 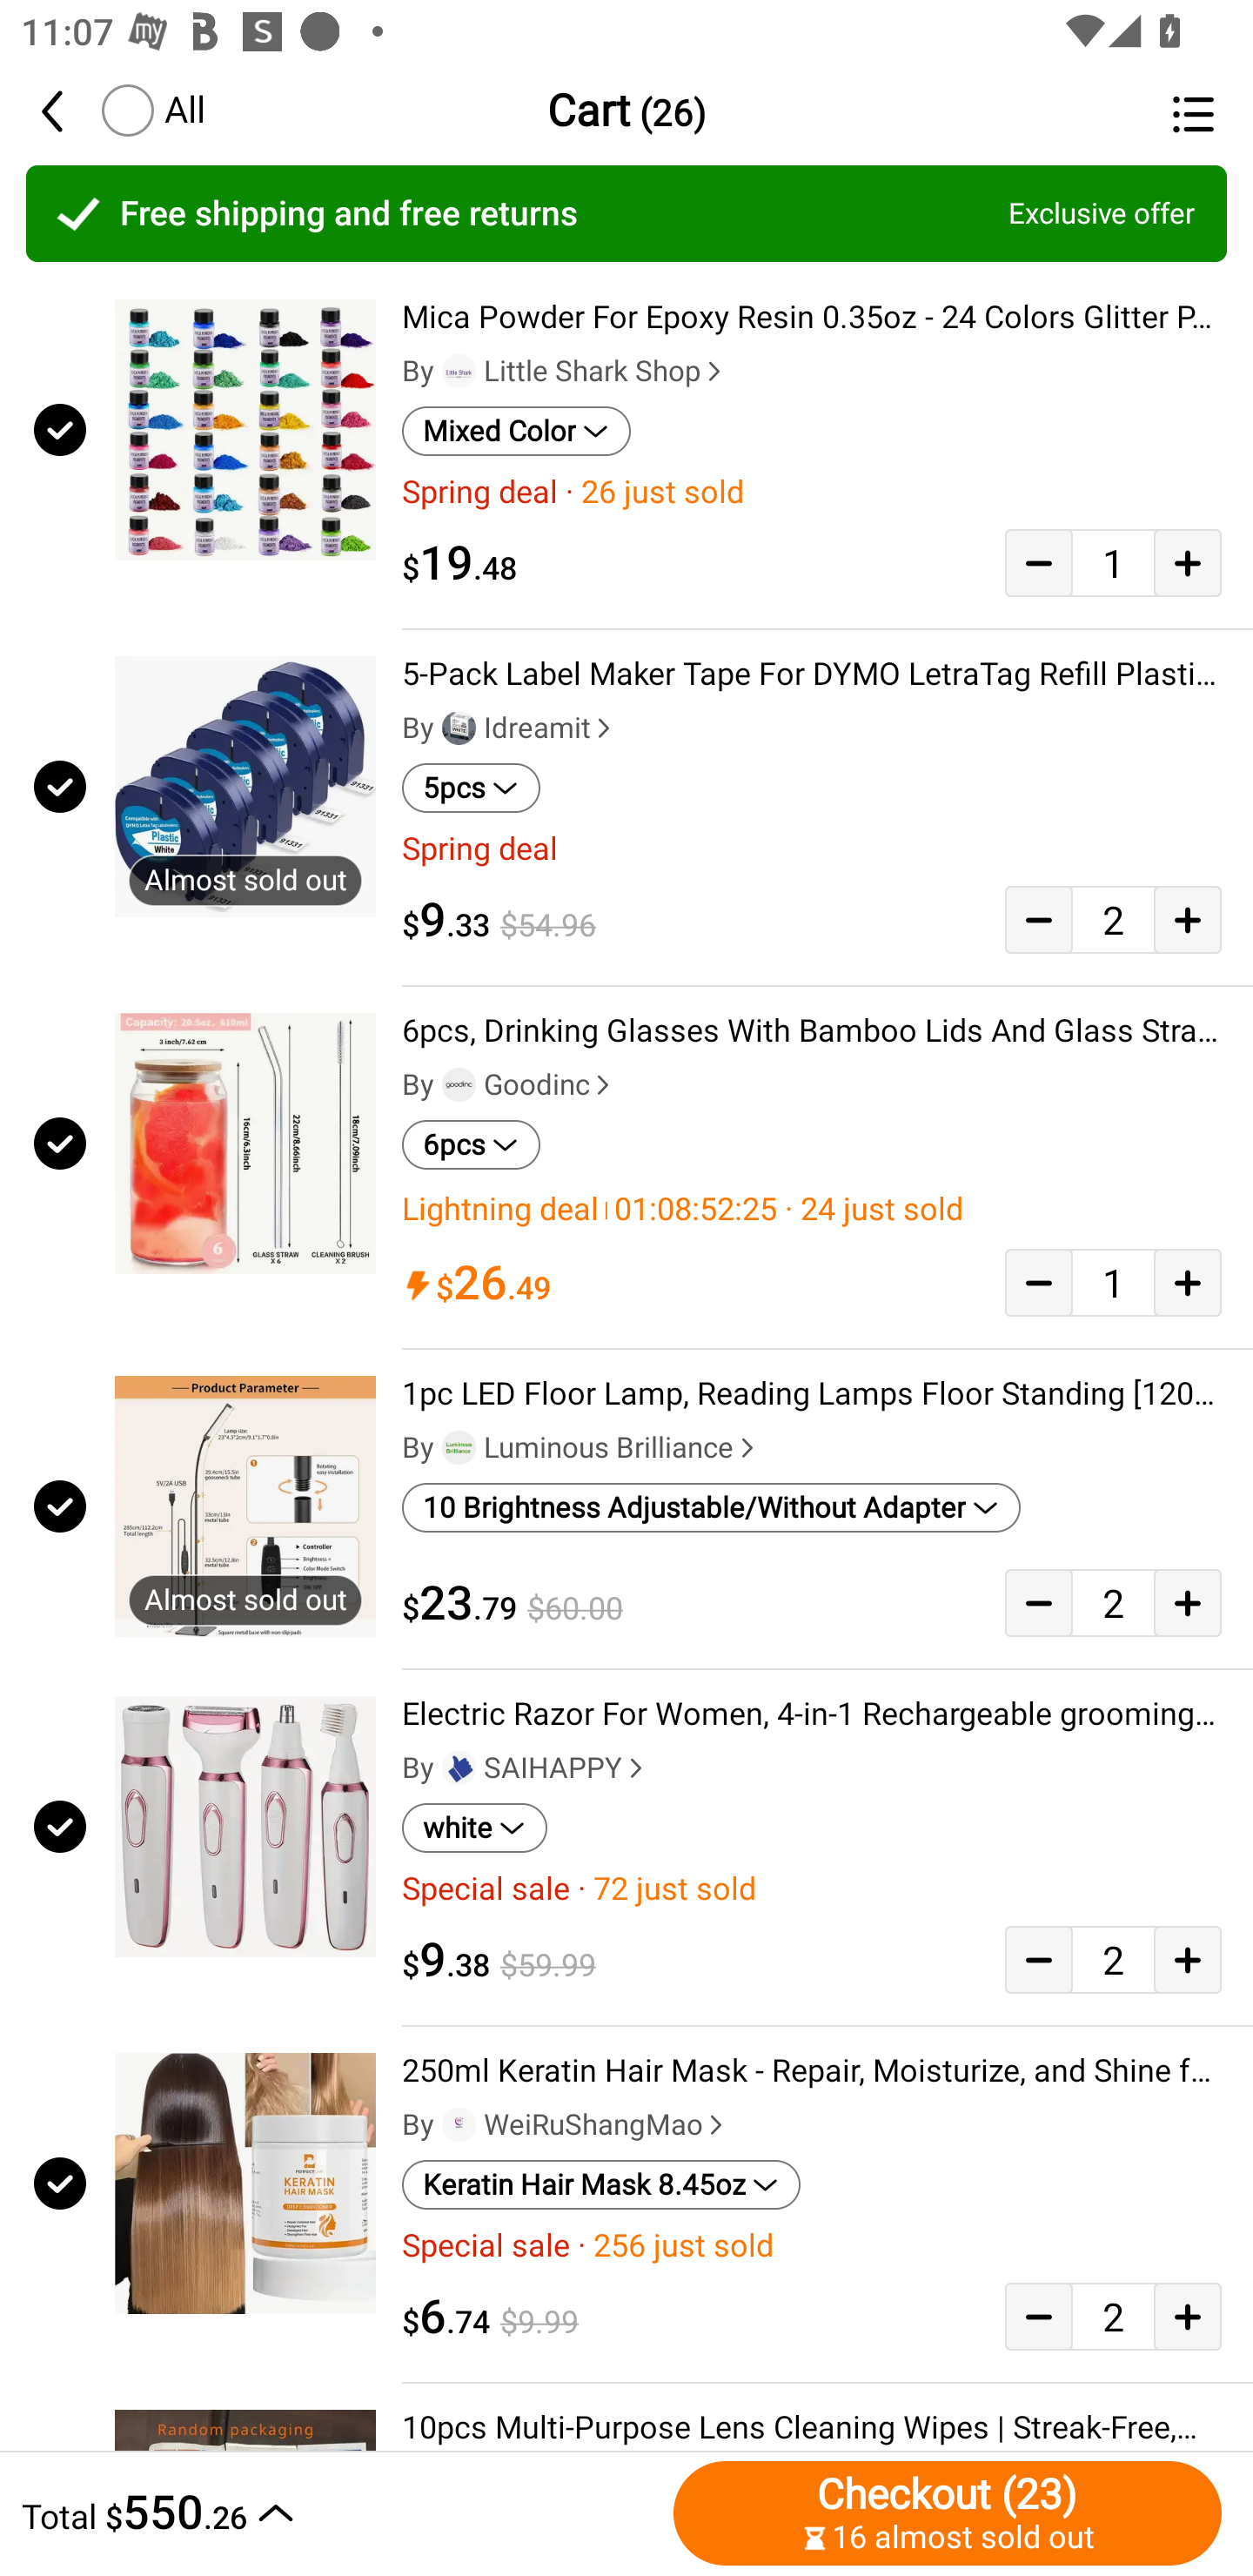 What do you see at coordinates (812, 1888) in the screenshot?
I see `Special sale · 72 just sold` at bounding box center [812, 1888].